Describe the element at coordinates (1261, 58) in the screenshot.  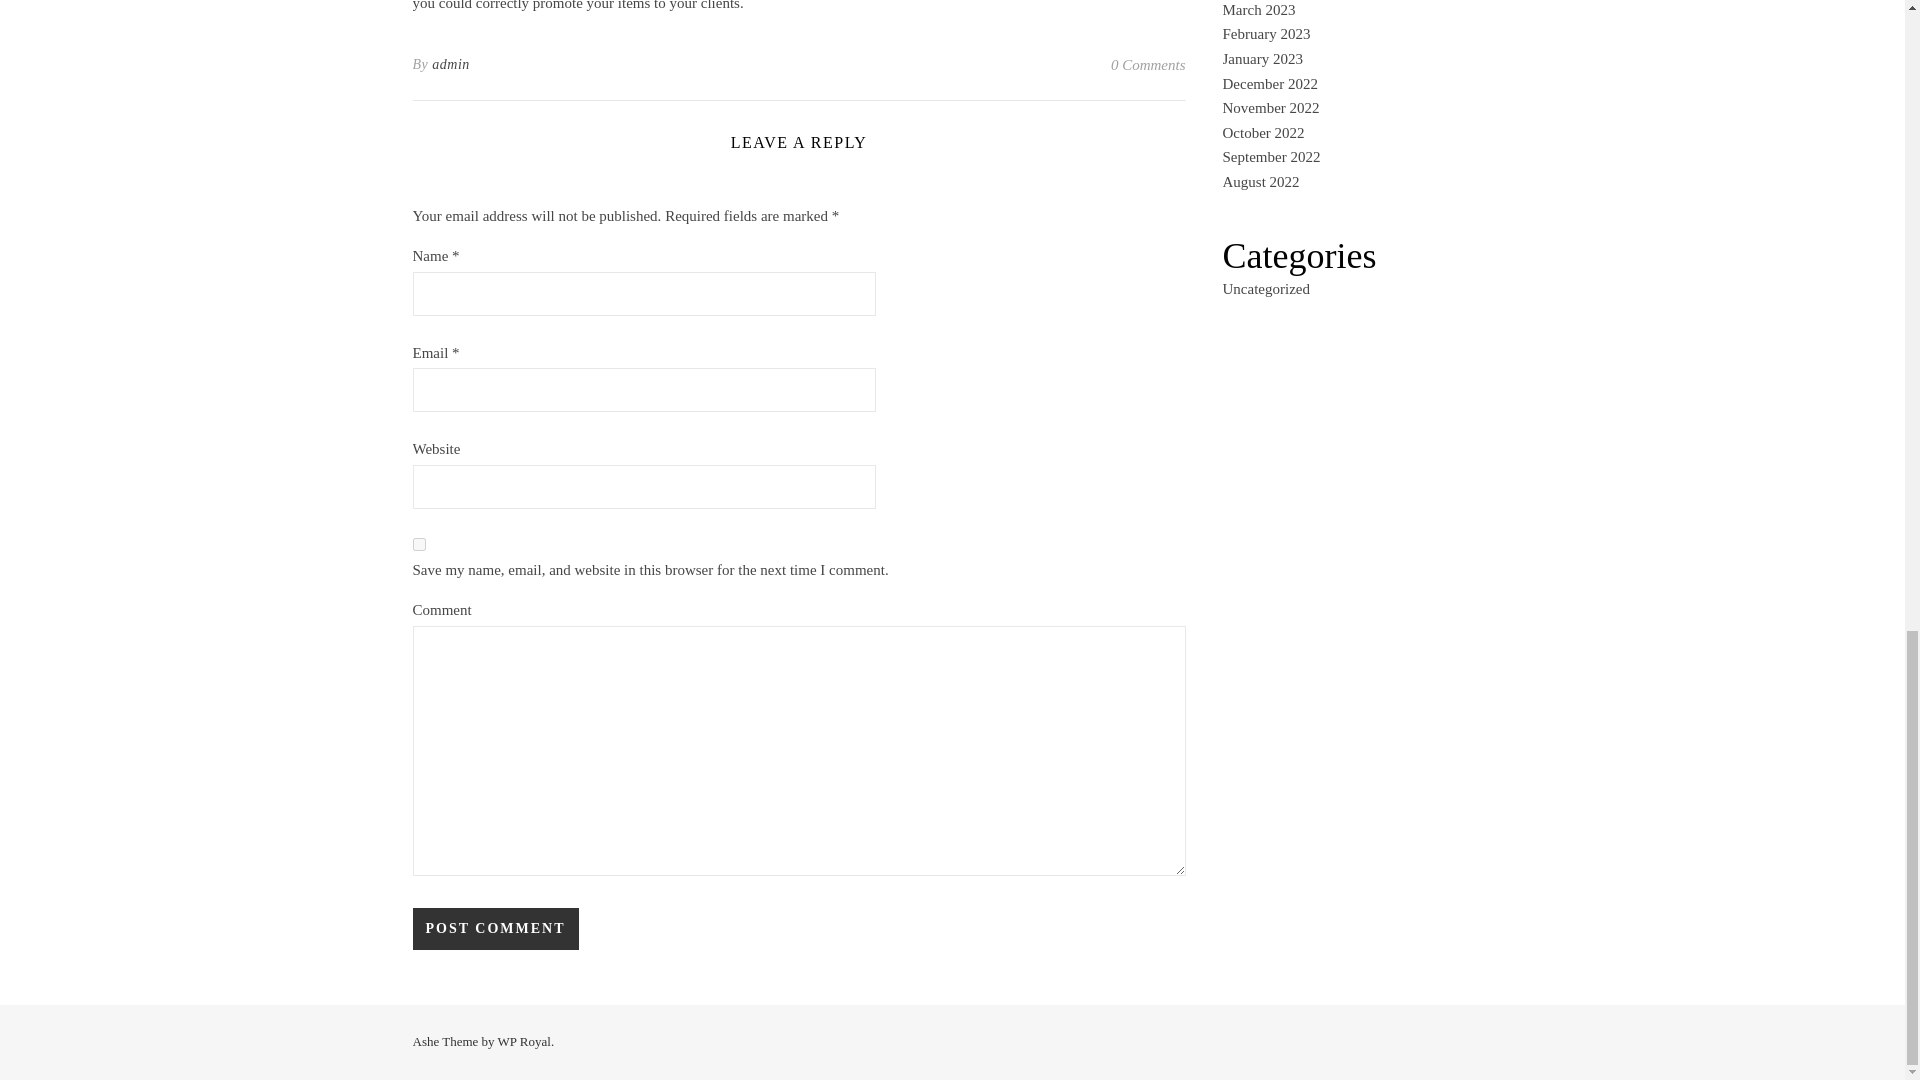
I see `January 2023` at that location.